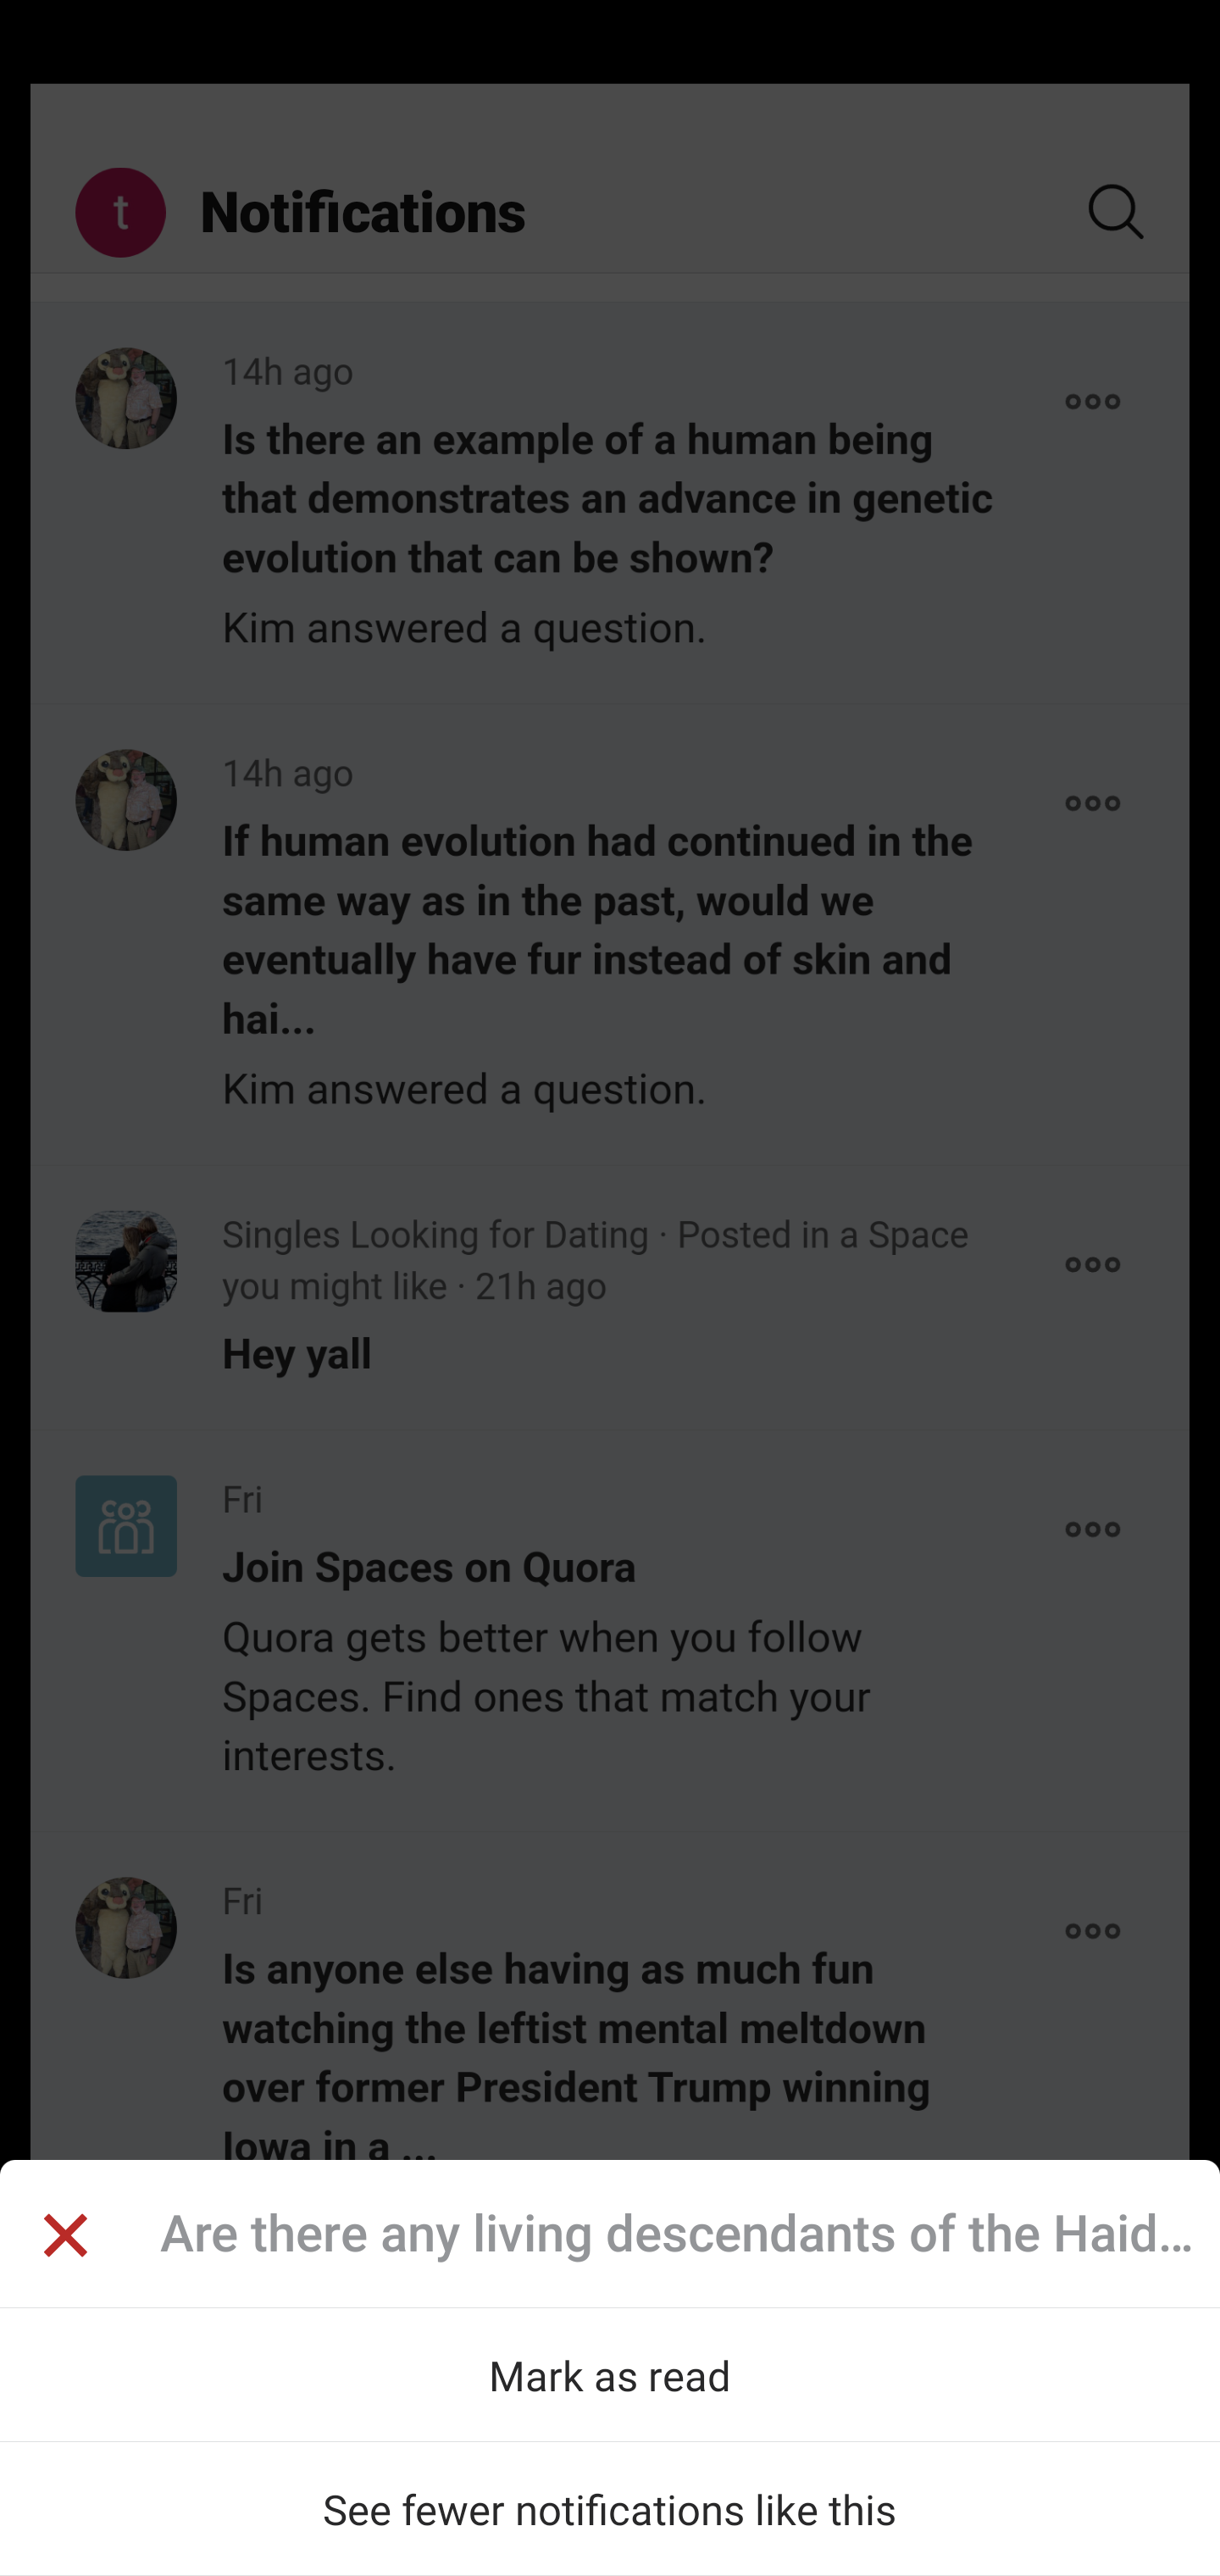  Describe the element at coordinates (64, 2239) in the screenshot. I see `` at that location.